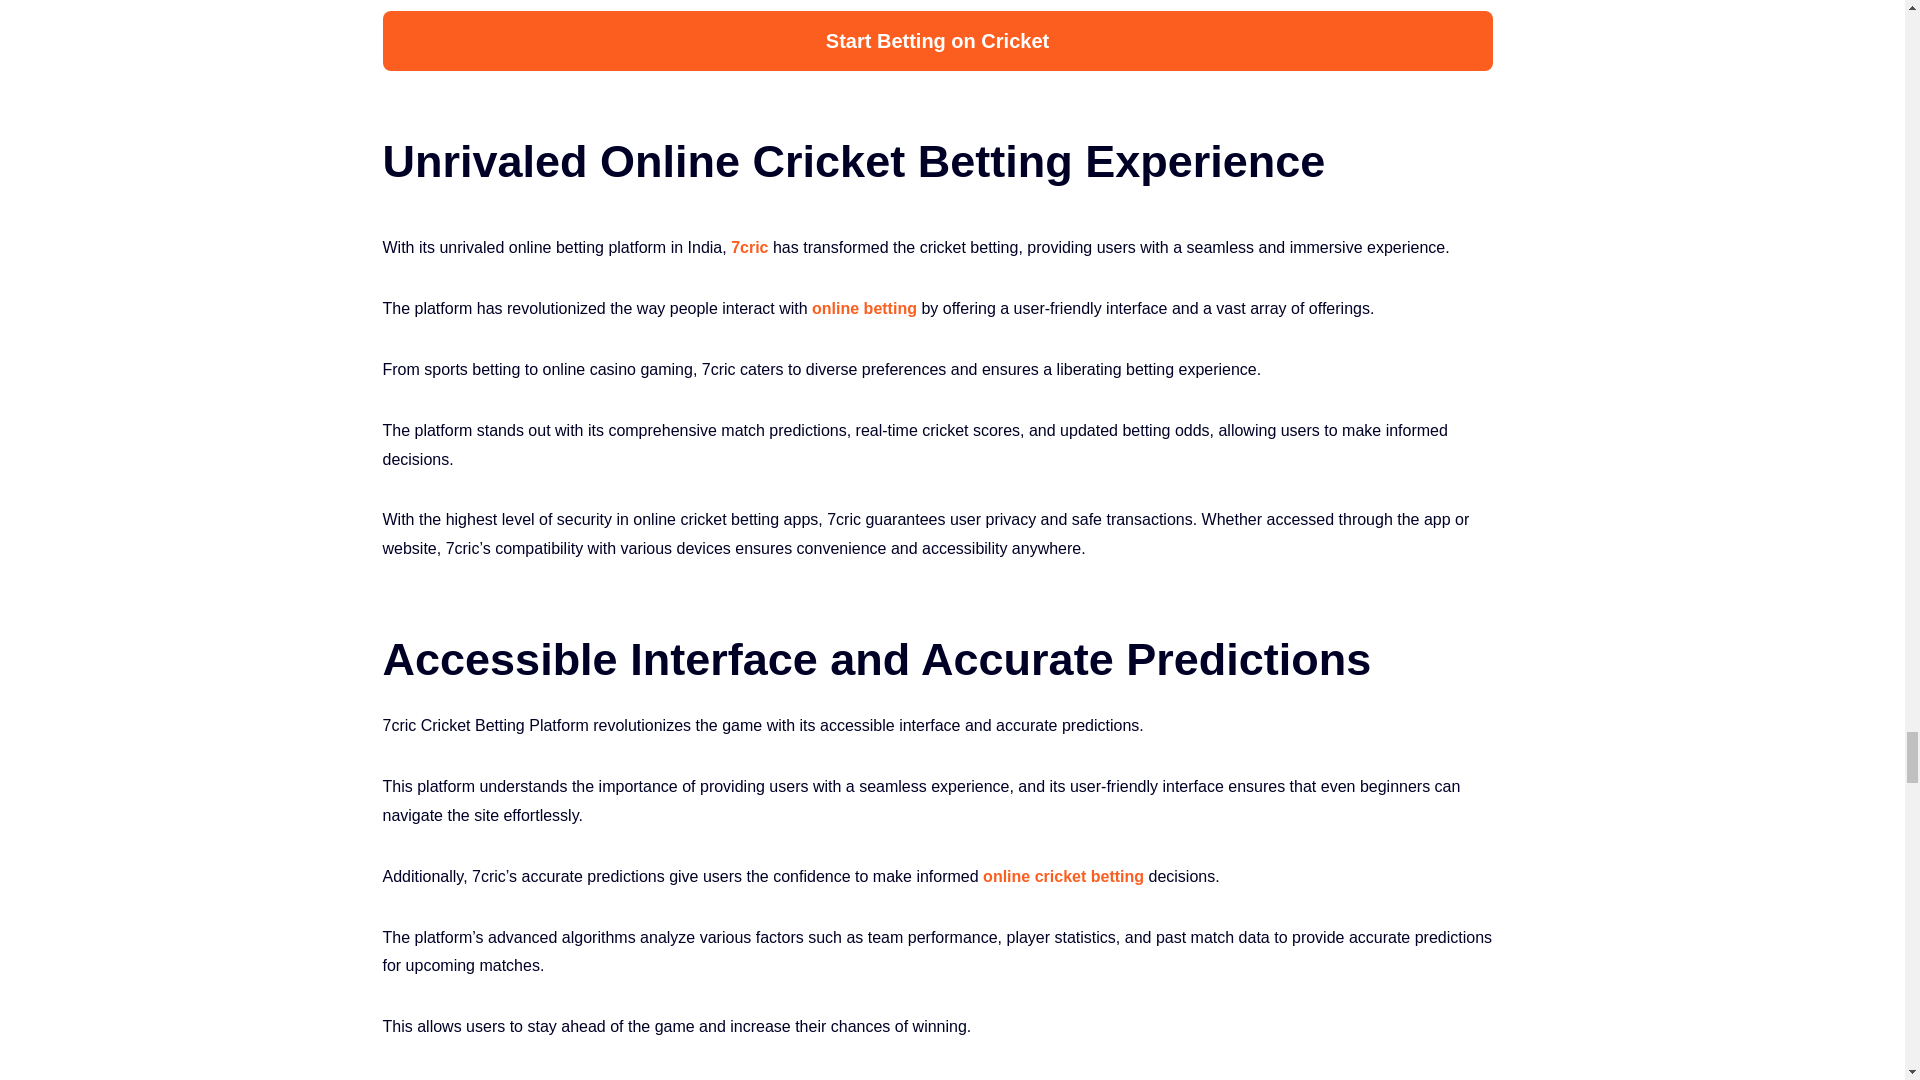 This screenshot has height=1080, width=1920. Describe the element at coordinates (936, 40) in the screenshot. I see `Start Betting on Cricket` at that location.